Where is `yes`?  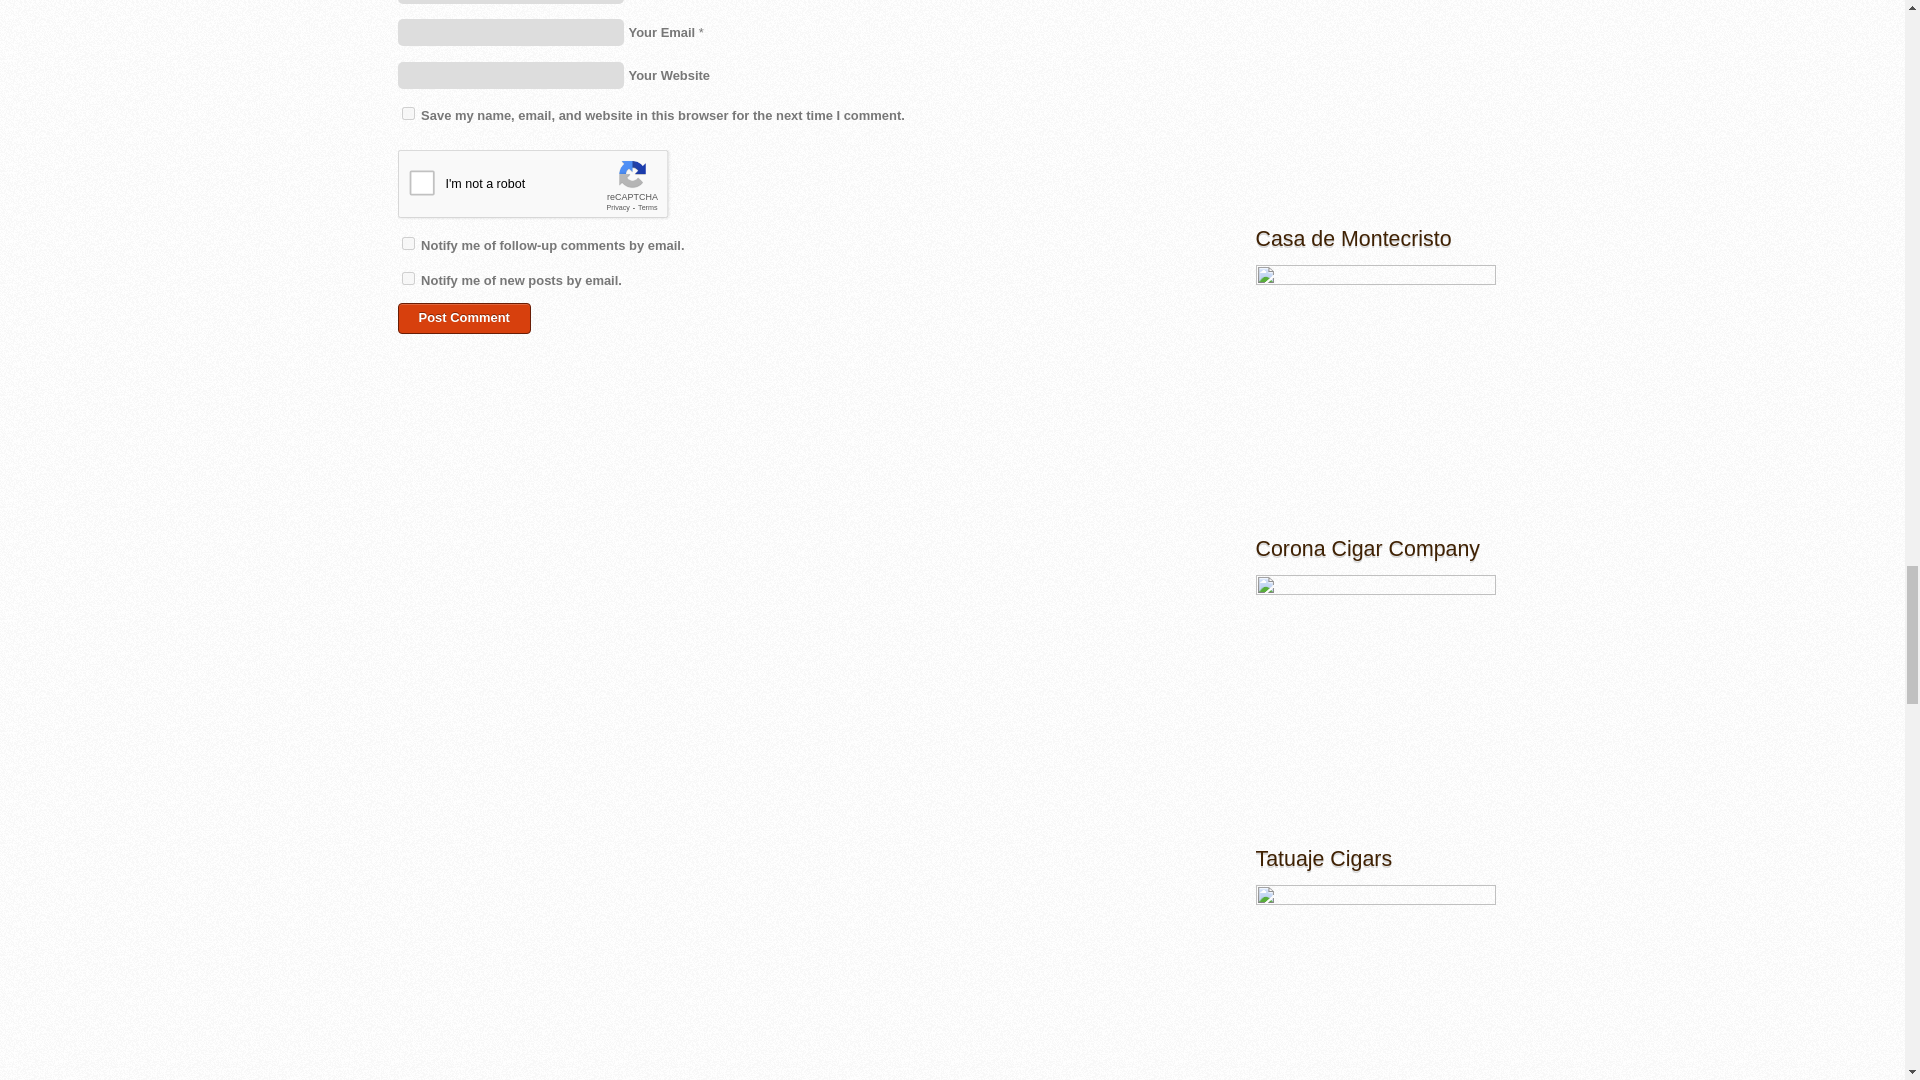 yes is located at coordinates (408, 112).